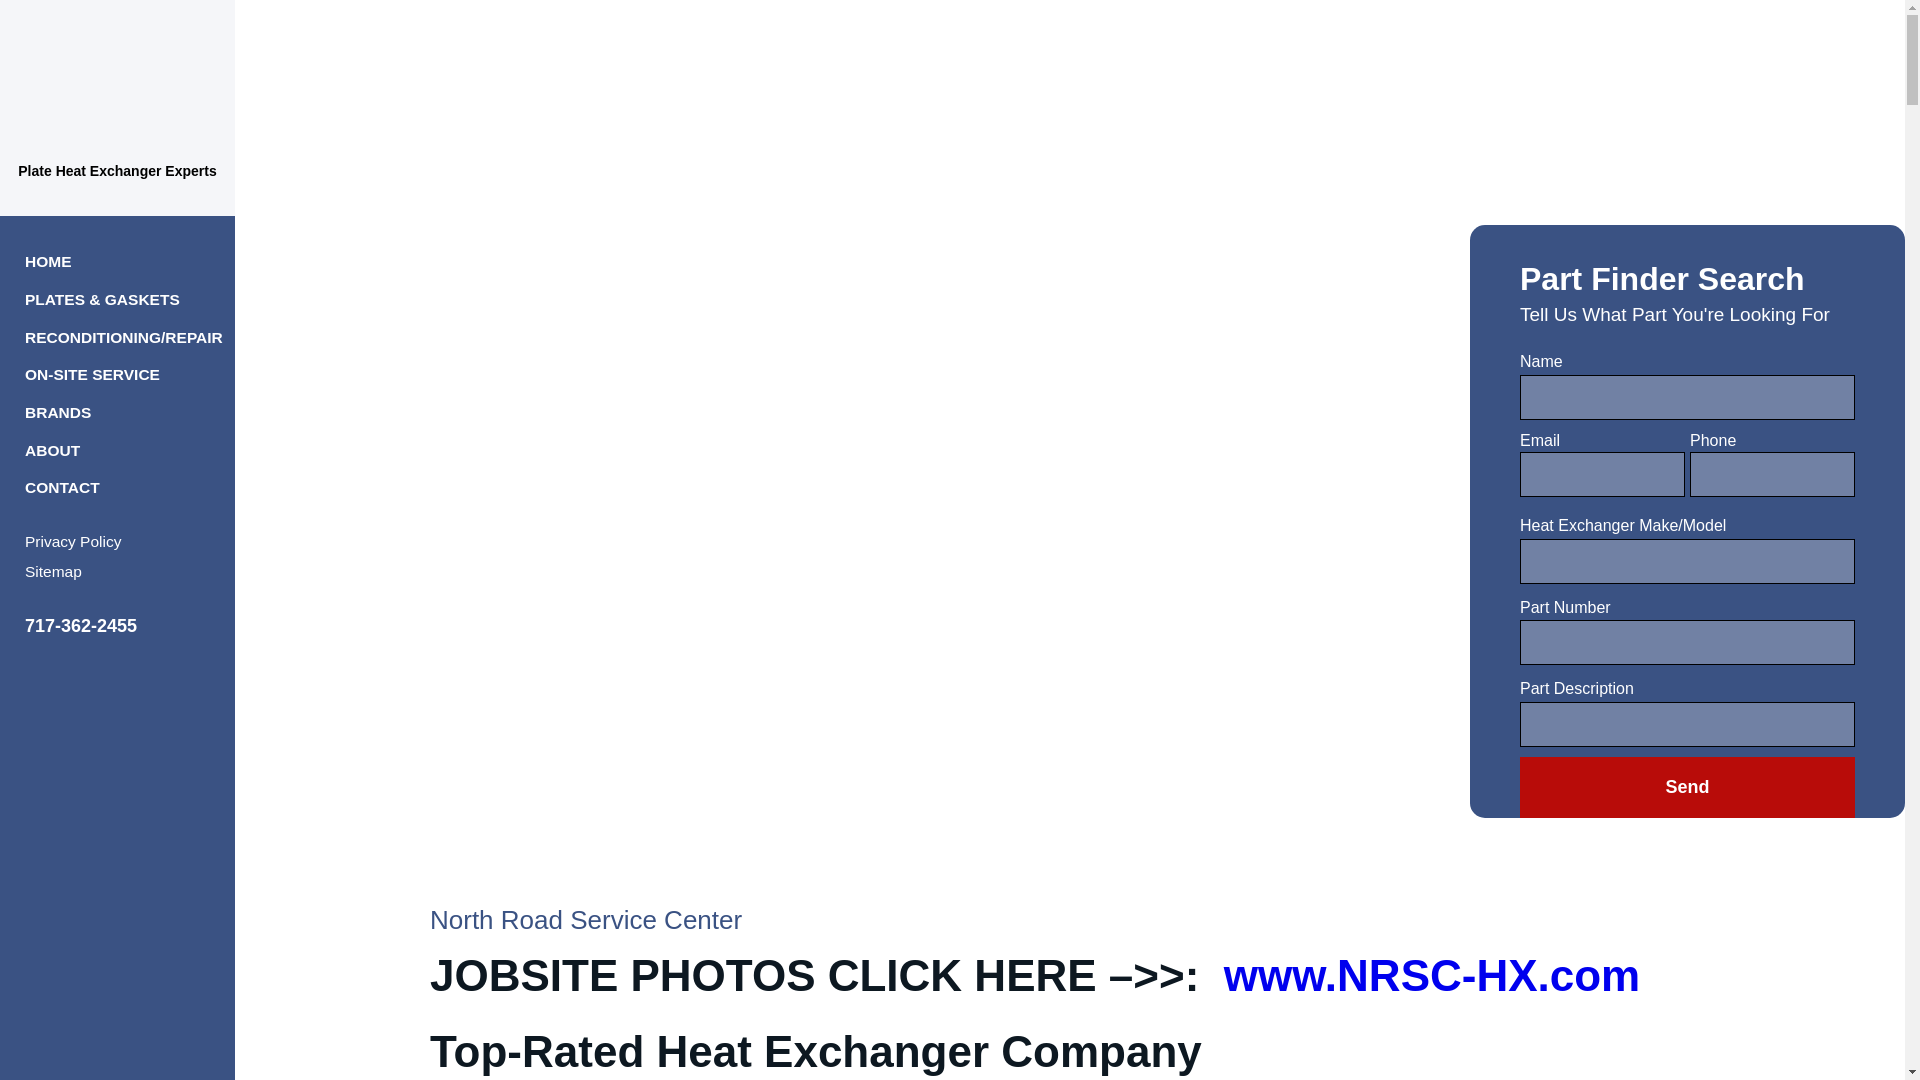  Describe the element at coordinates (116, 626) in the screenshot. I see `717-362-2455` at that location.